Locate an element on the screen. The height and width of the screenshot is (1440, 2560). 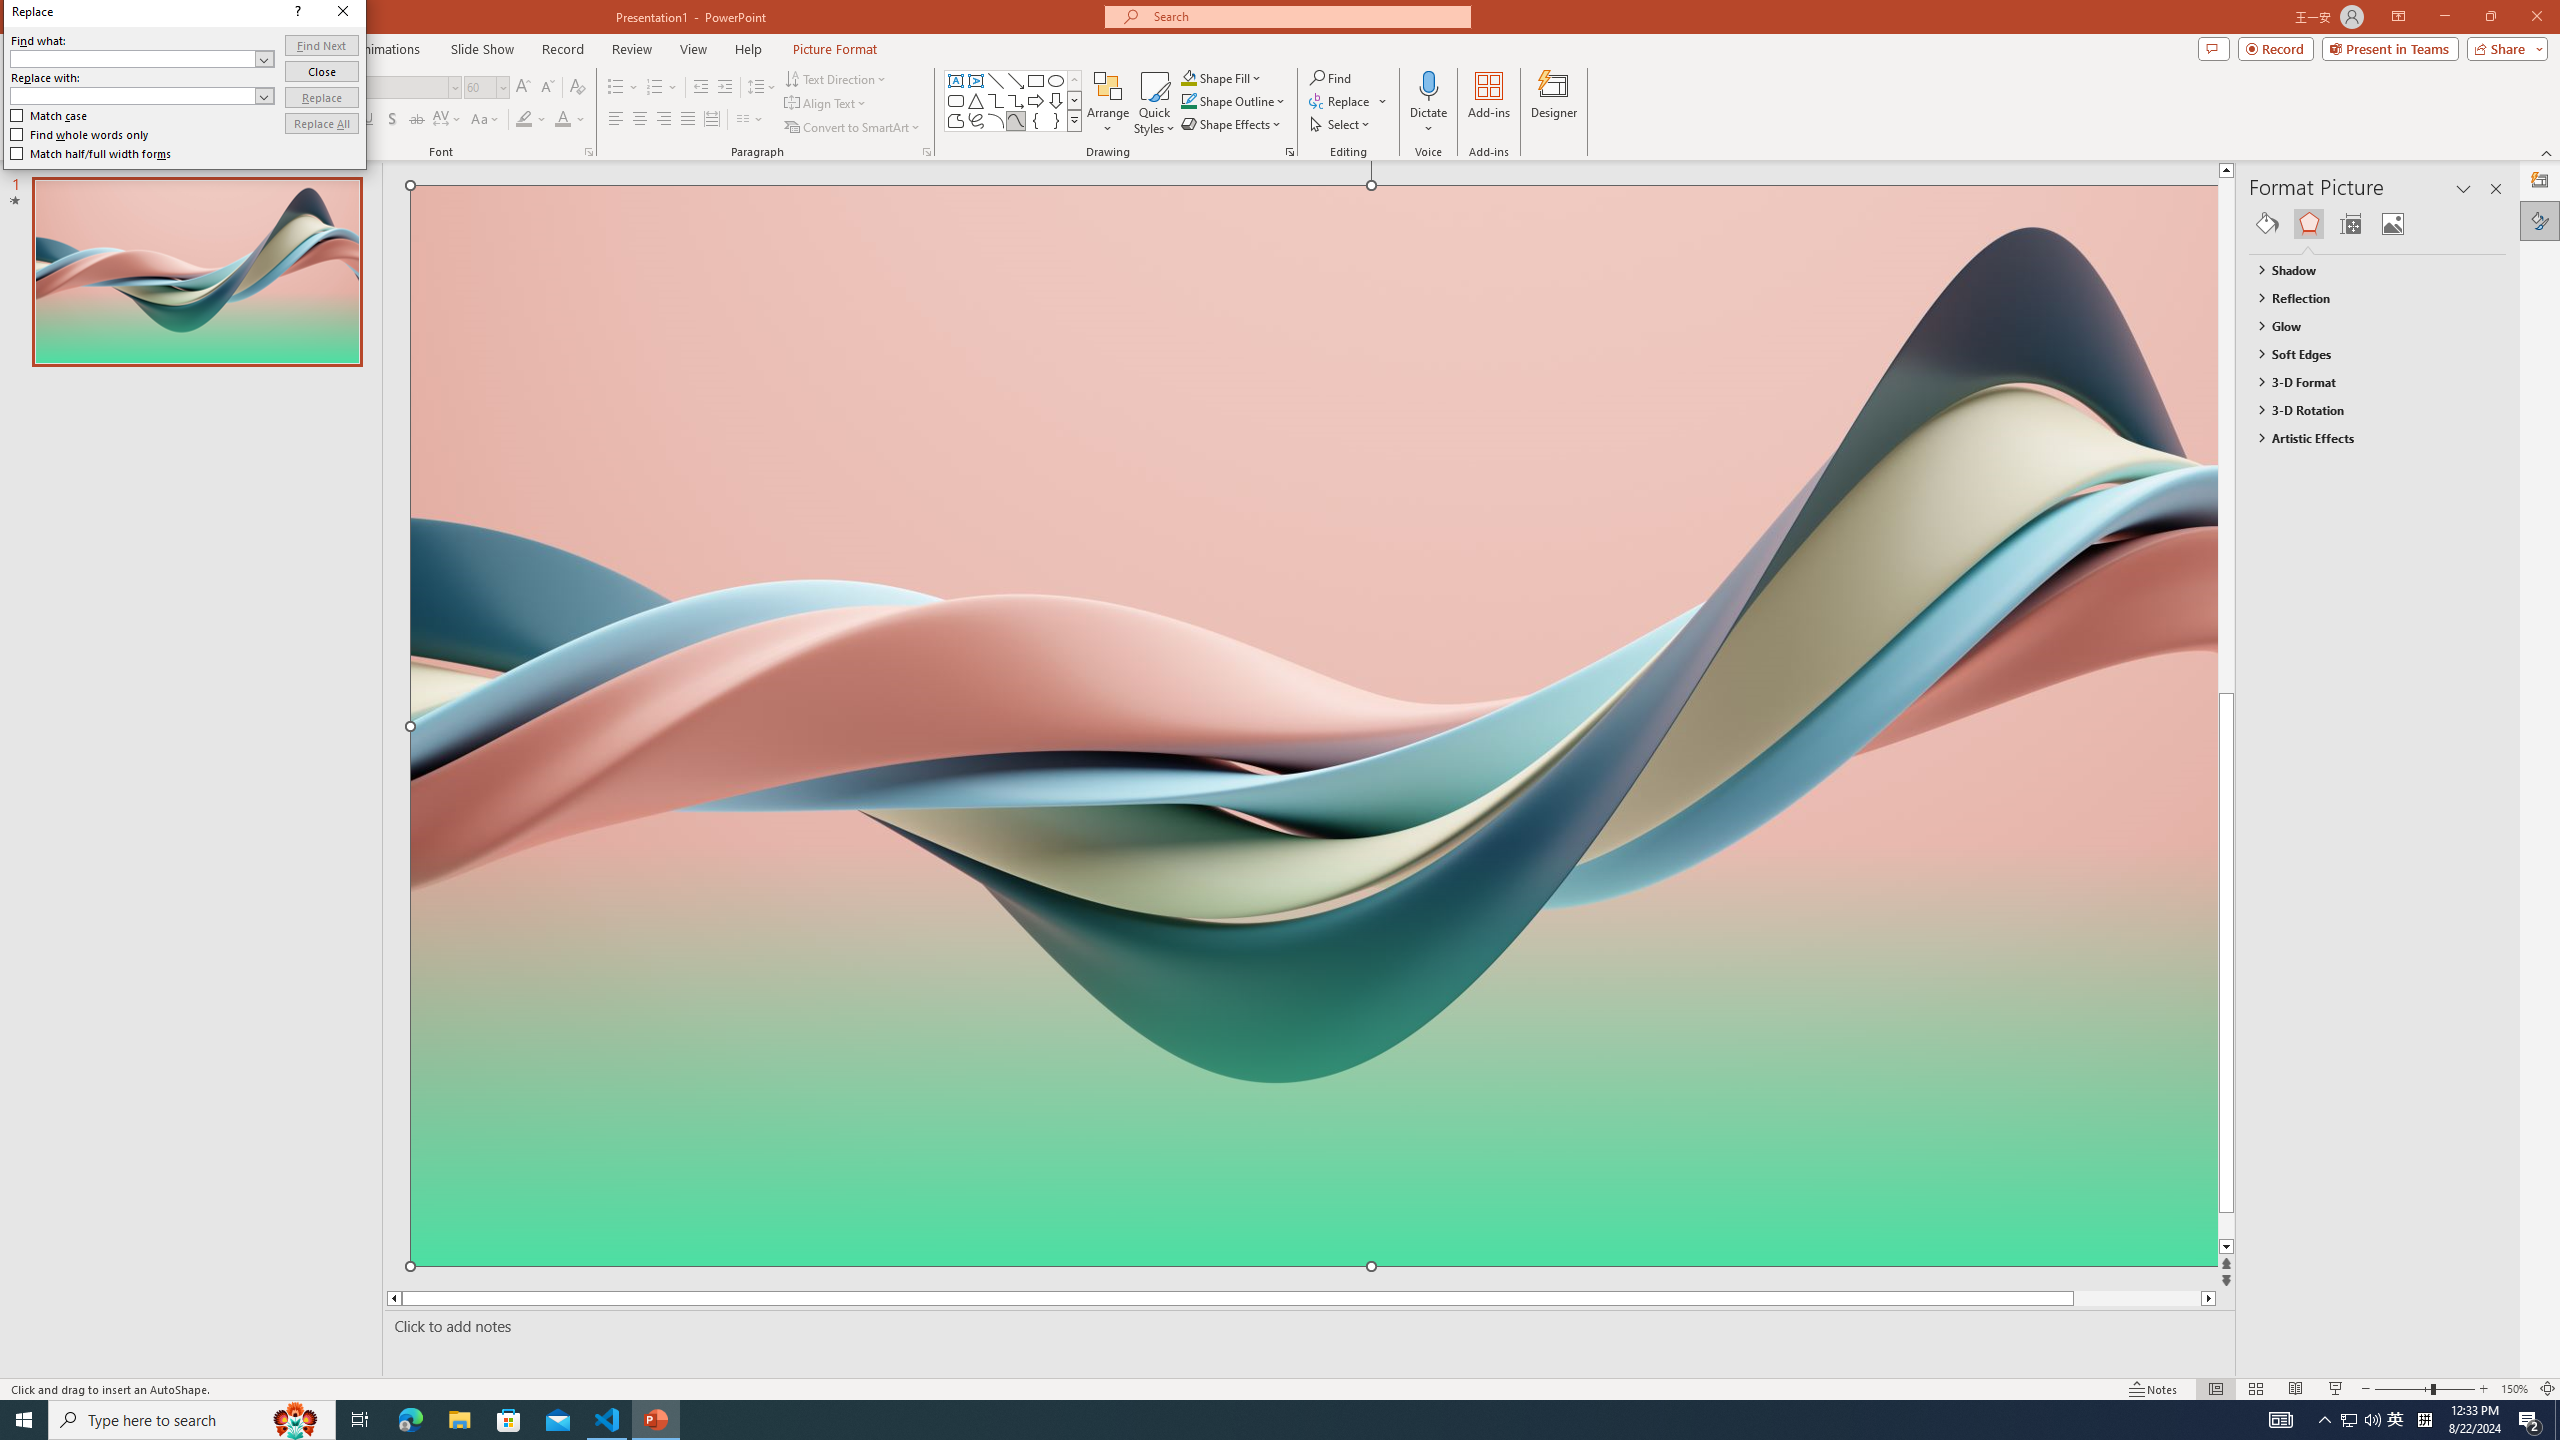
Replace All is located at coordinates (322, 124).